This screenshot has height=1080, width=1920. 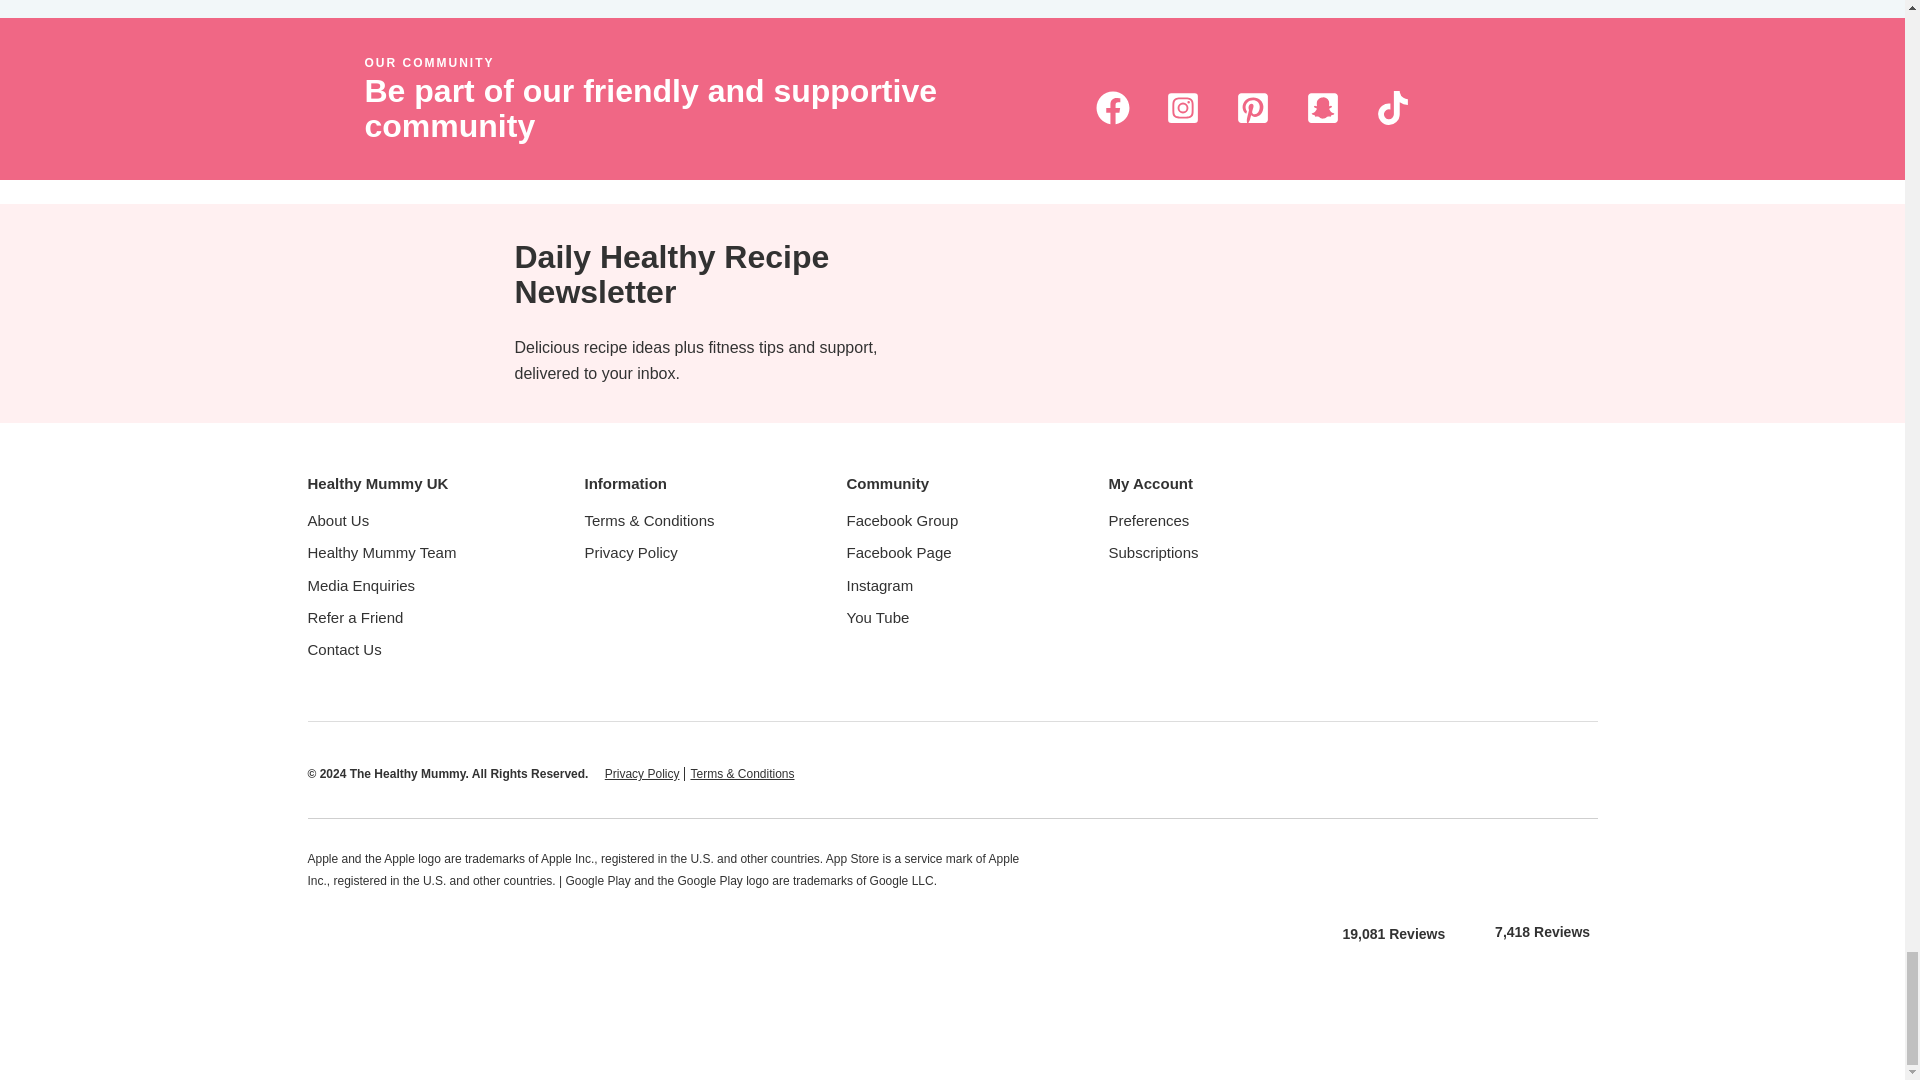 I want to click on Privacy Policy, so click(x=642, y=773).